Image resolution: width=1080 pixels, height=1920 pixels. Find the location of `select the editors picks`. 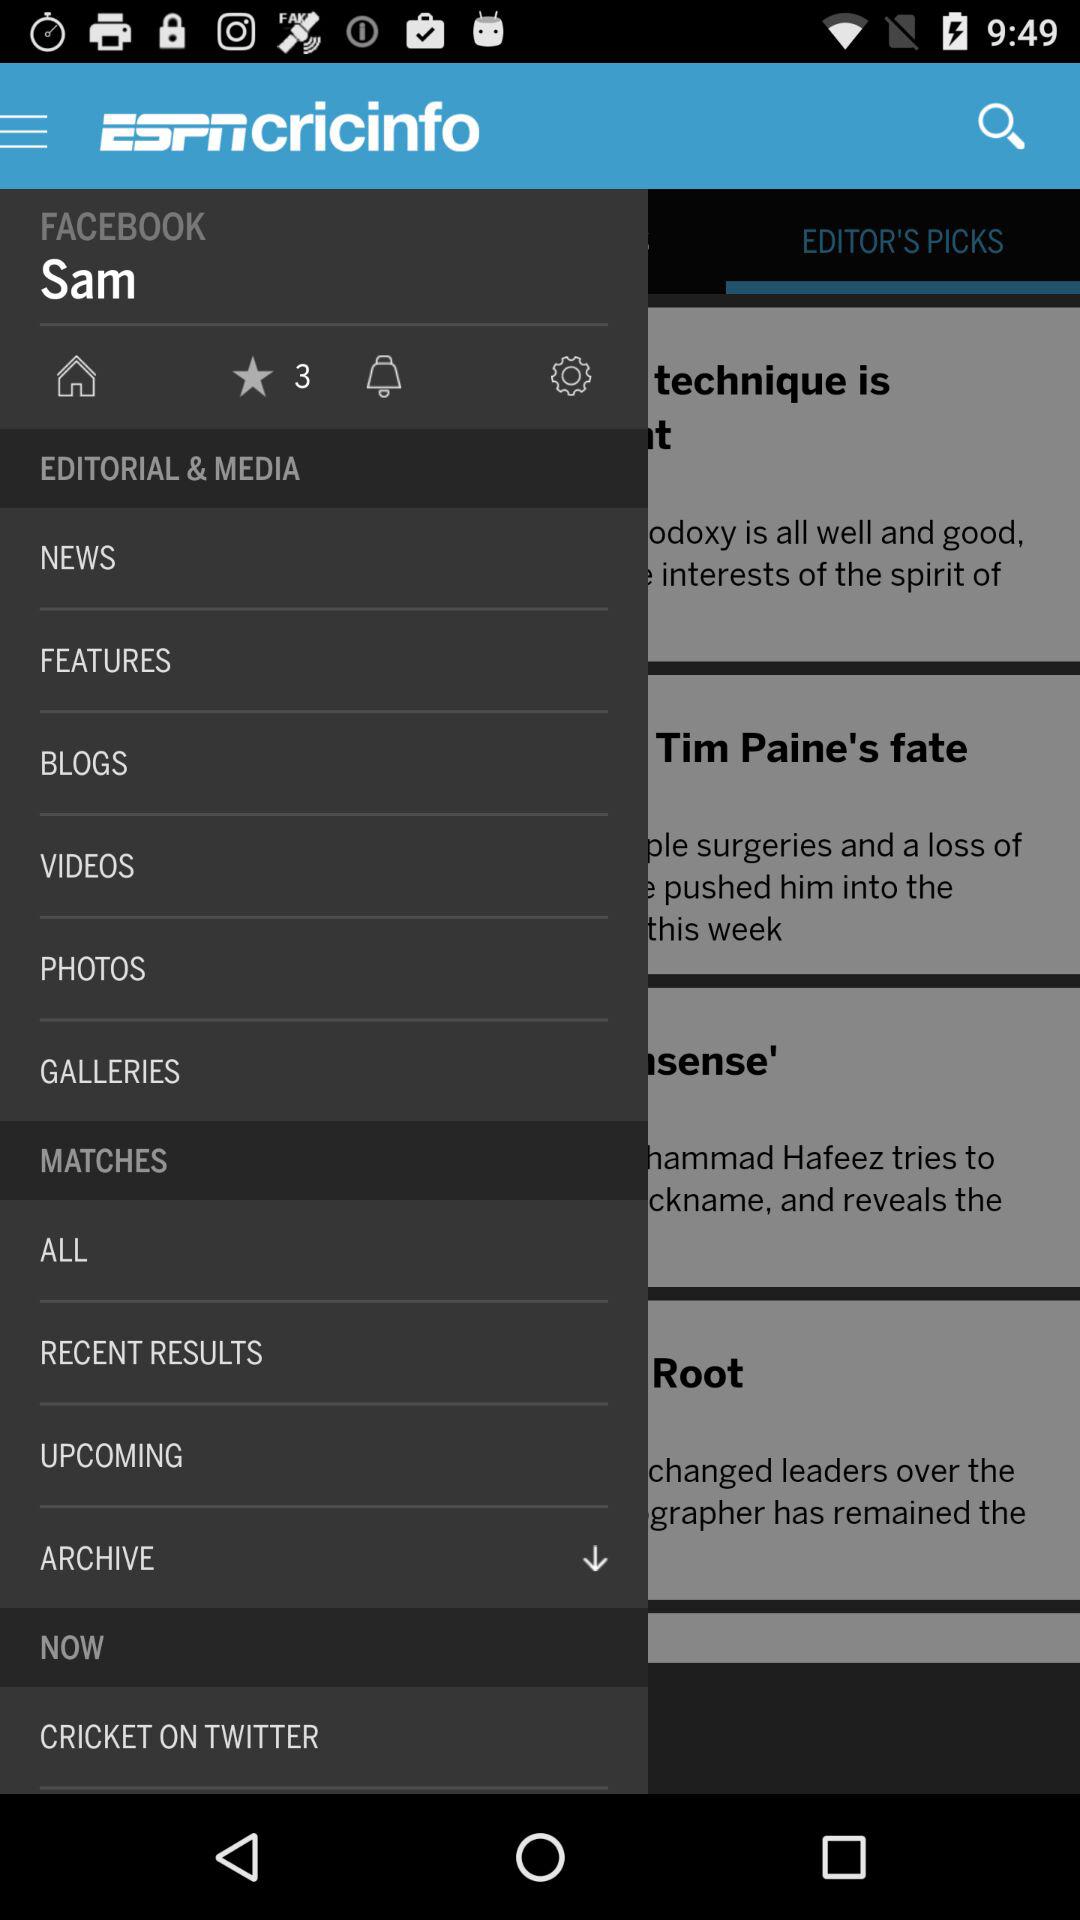

select the editors picks is located at coordinates (902, 240).